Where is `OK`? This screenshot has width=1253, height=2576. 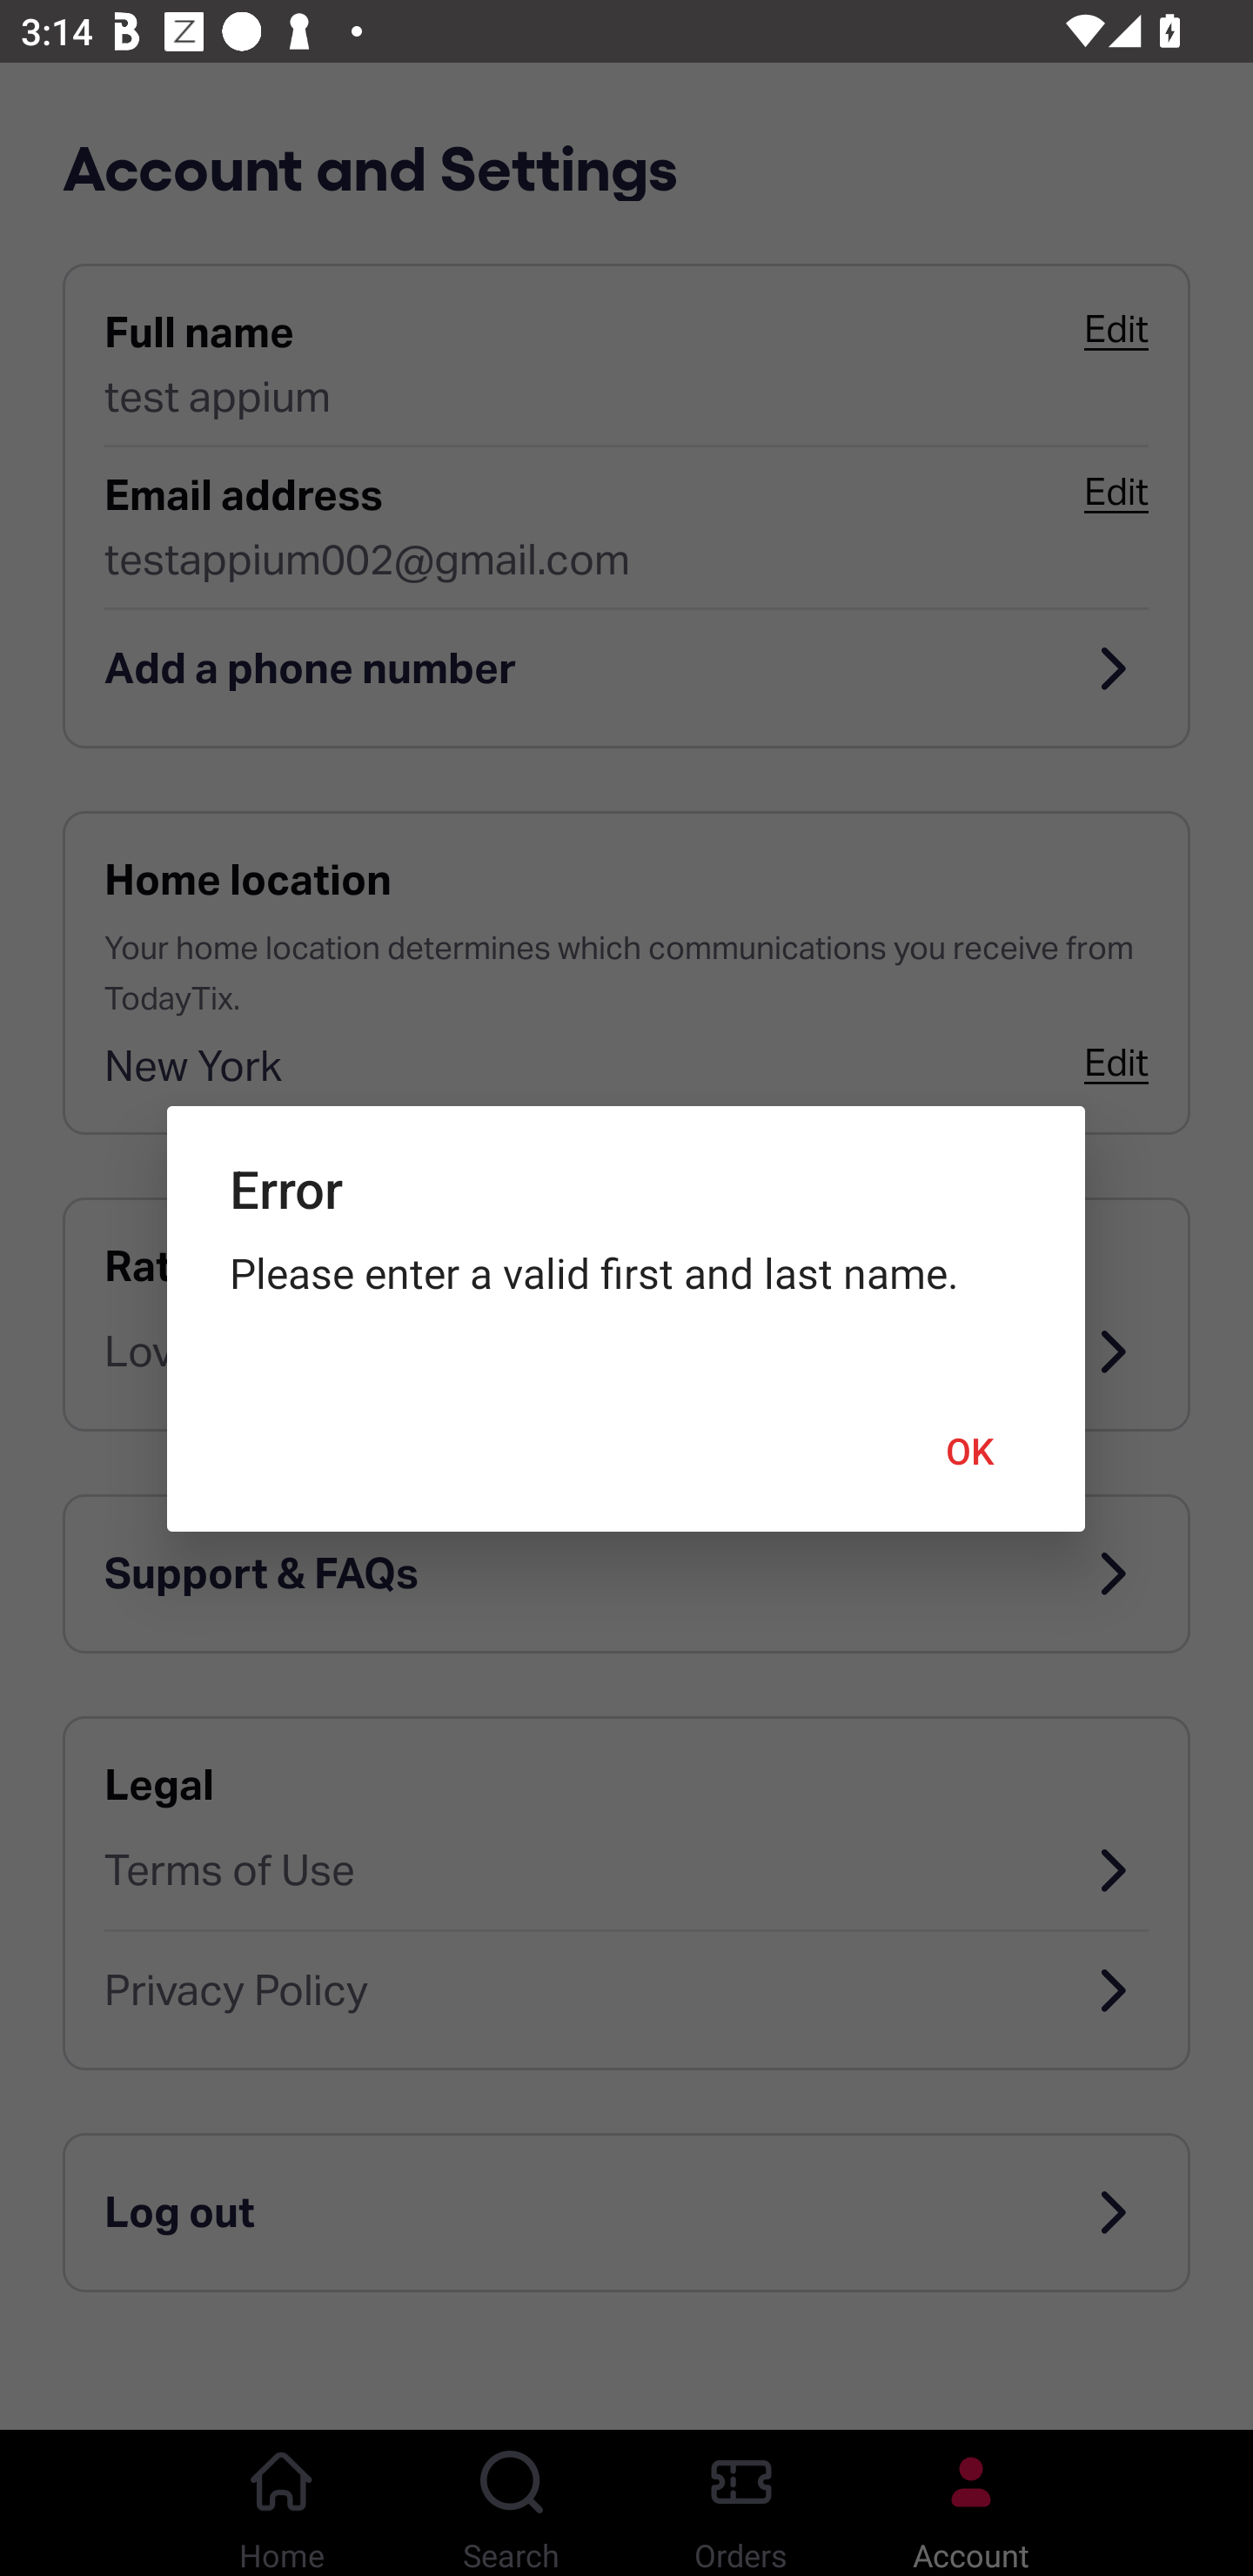 OK is located at coordinates (970, 1452).